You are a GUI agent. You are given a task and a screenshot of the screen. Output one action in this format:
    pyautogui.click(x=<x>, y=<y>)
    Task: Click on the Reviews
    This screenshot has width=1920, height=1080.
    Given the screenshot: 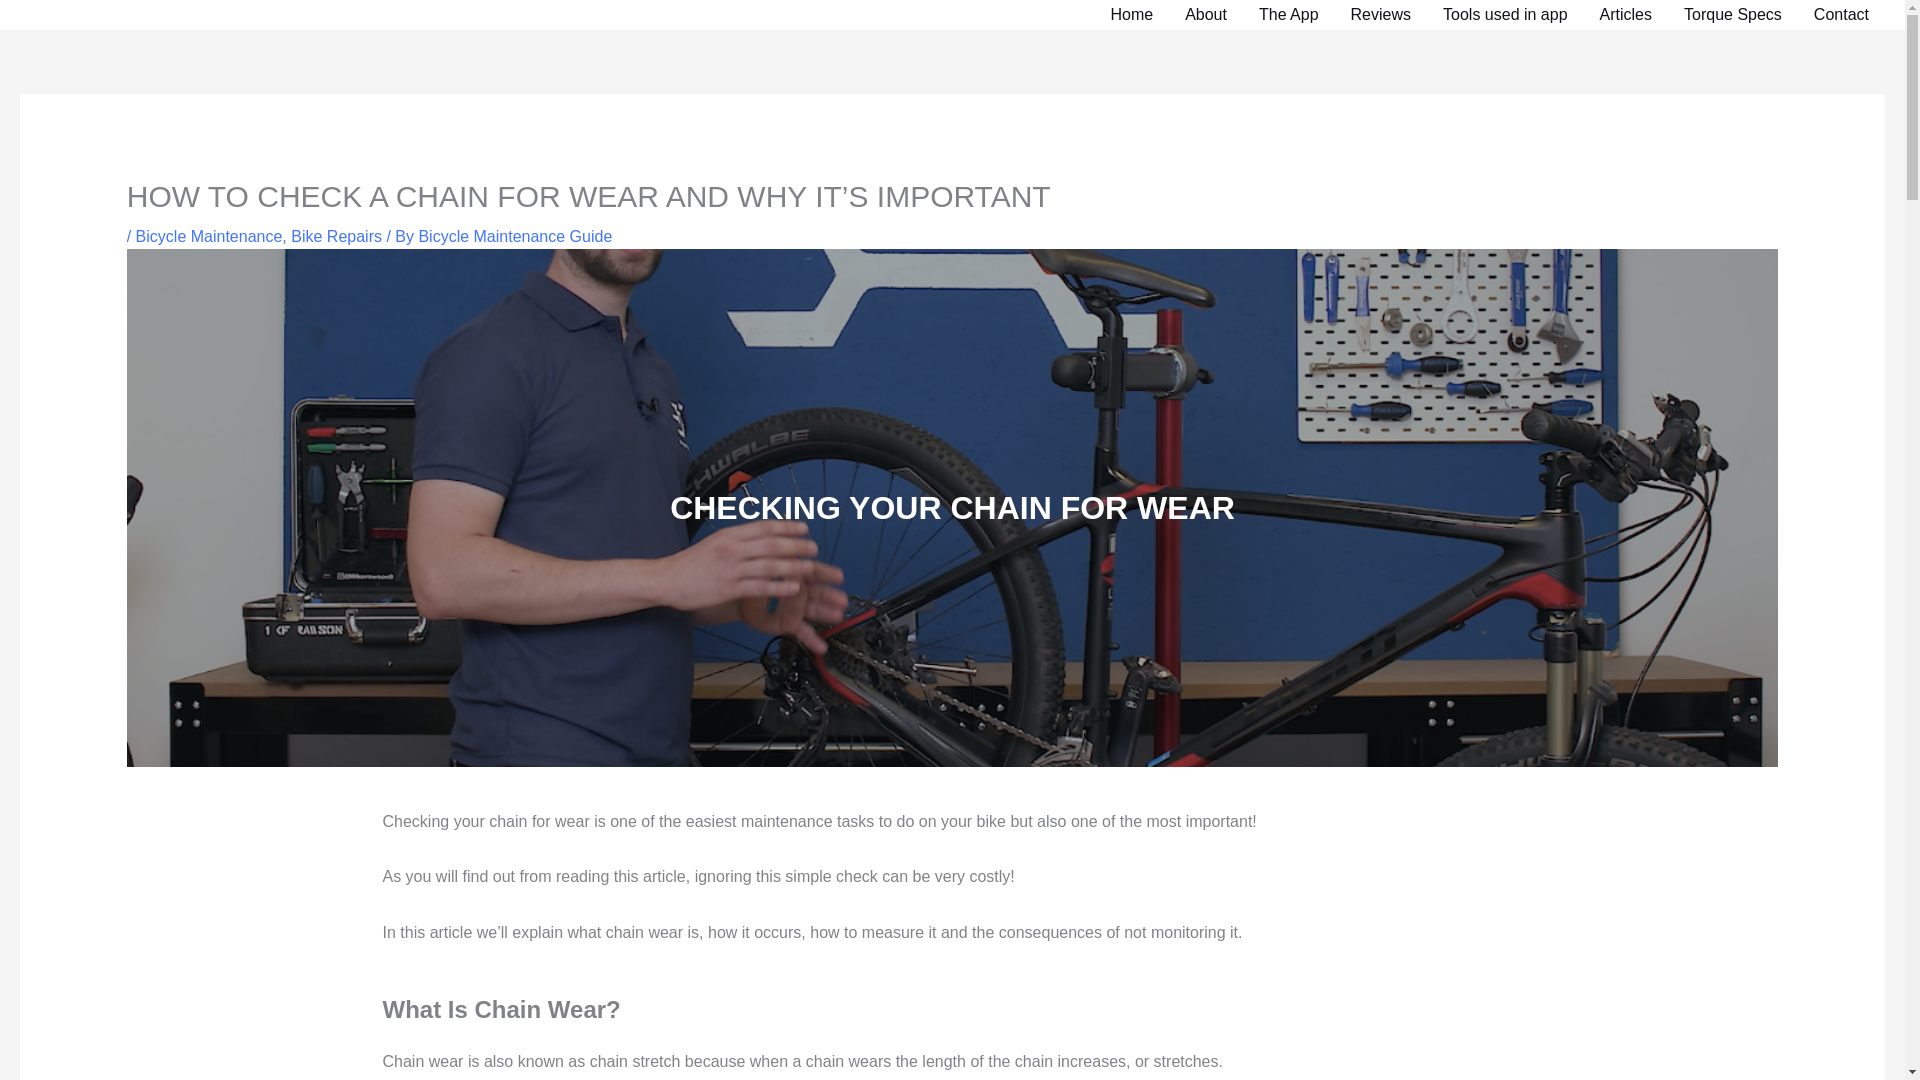 What is the action you would take?
    pyautogui.click(x=1380, y=15)
    